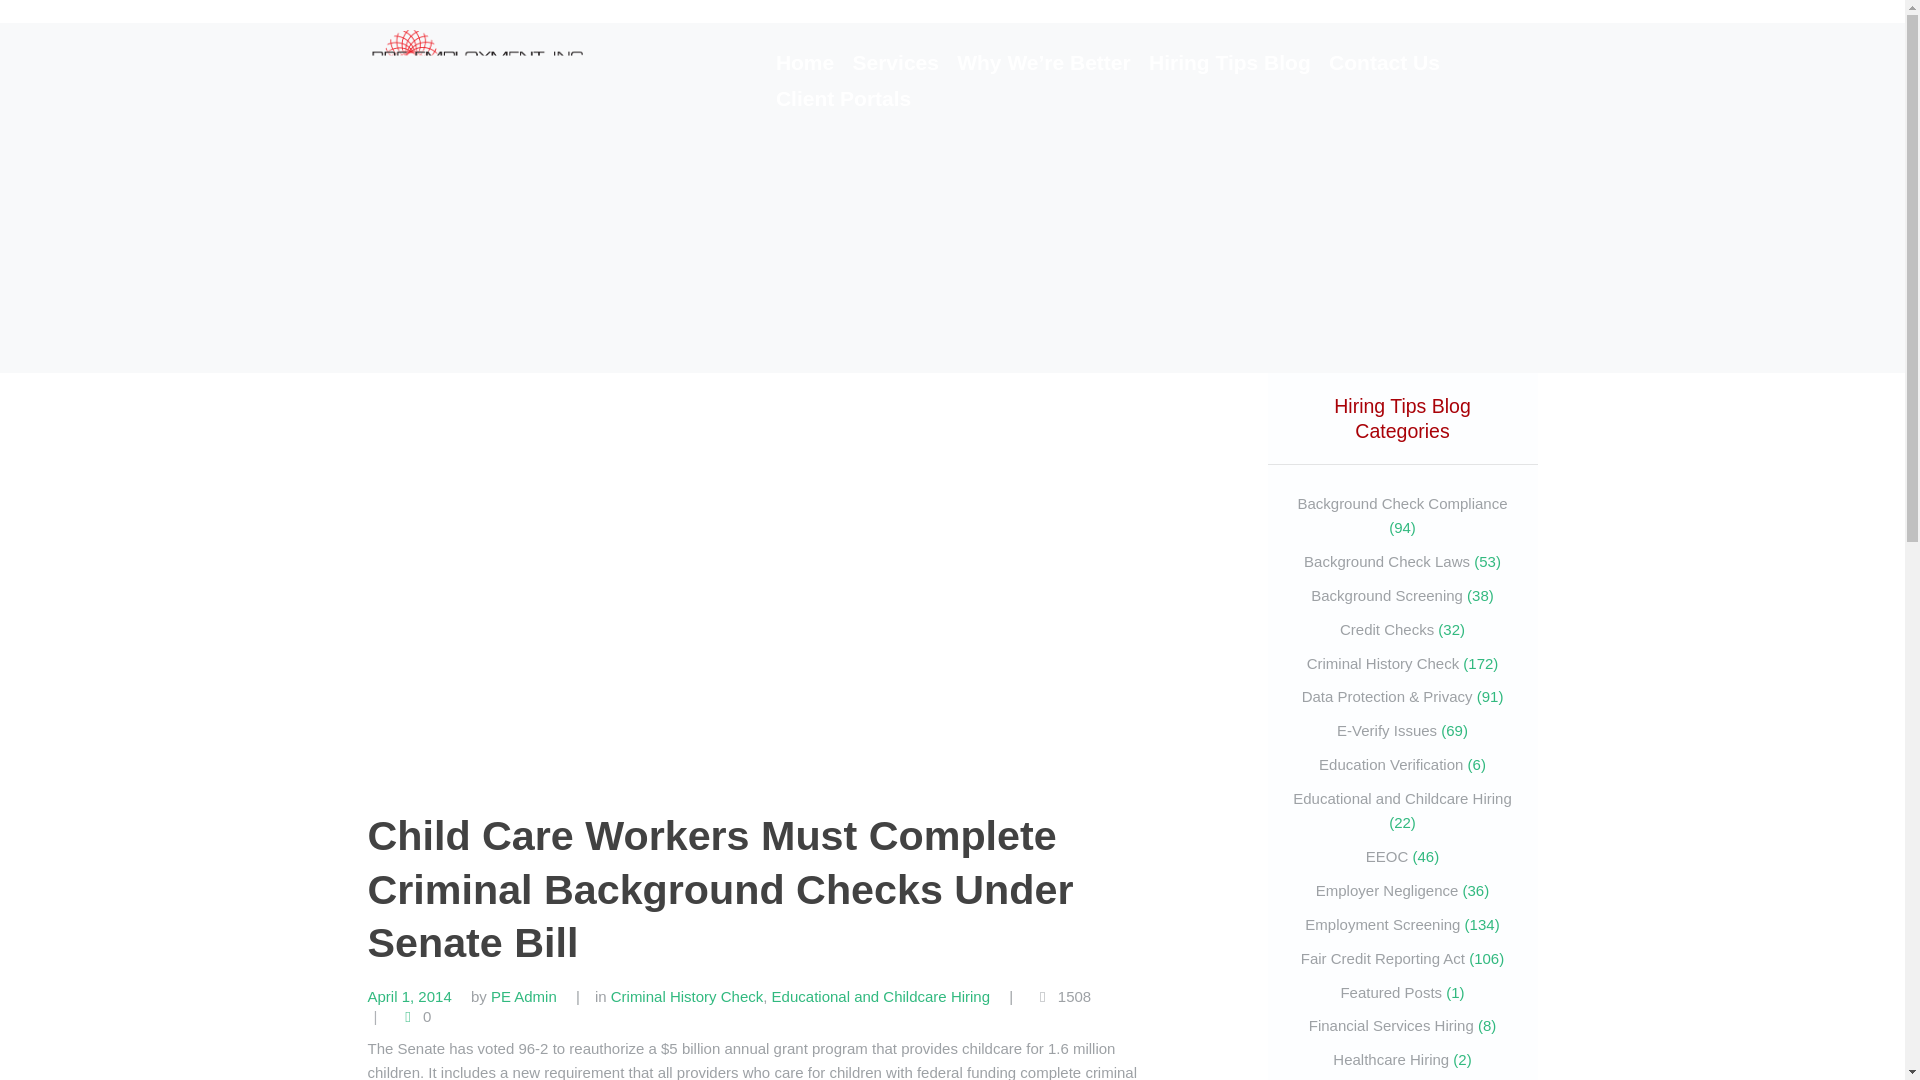 This screenshot has width=1920, height=1080. What do you see at coordinates (1387, 856) in the screenshot?
I see `EEOC` at bounding box center [1387, 856].